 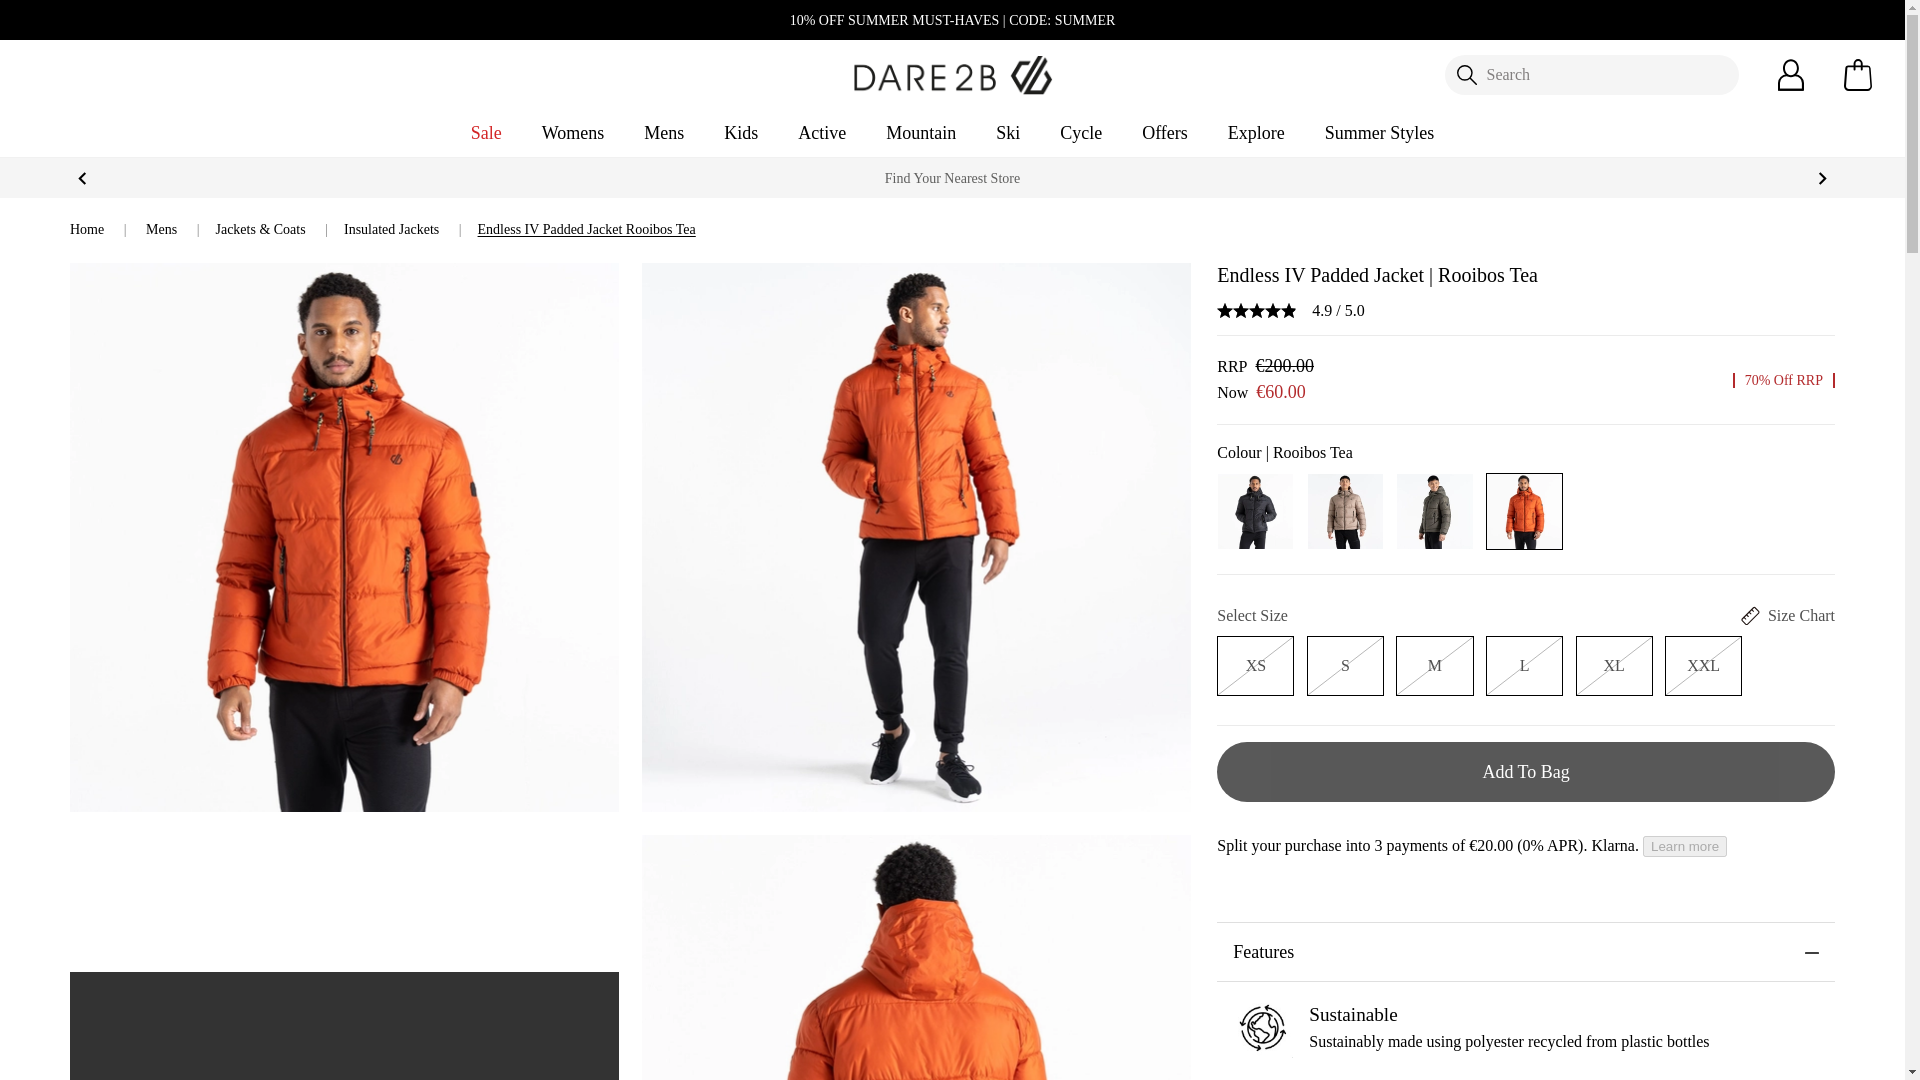 What do you see at coordinates (1524, 510) in the screenshot?
I see `Rooibos Tea` at bounding box center [1524, 510].